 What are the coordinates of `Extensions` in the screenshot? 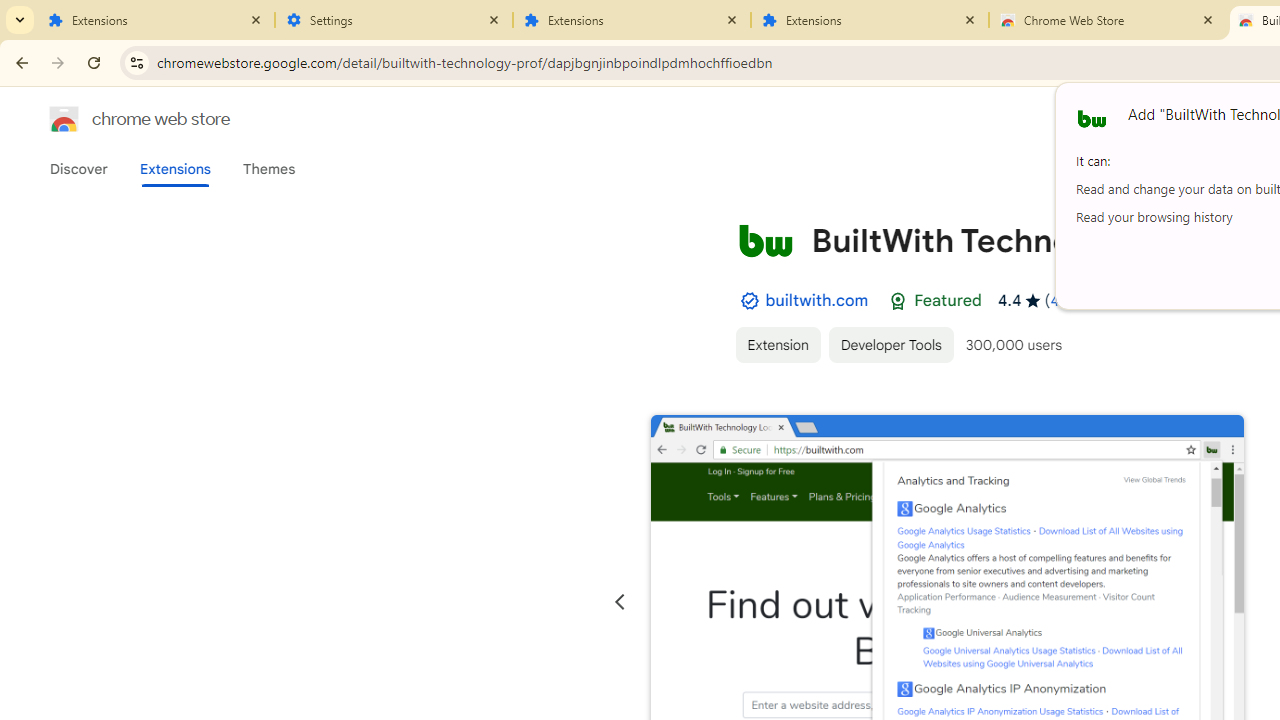 It's located at (632, 20).